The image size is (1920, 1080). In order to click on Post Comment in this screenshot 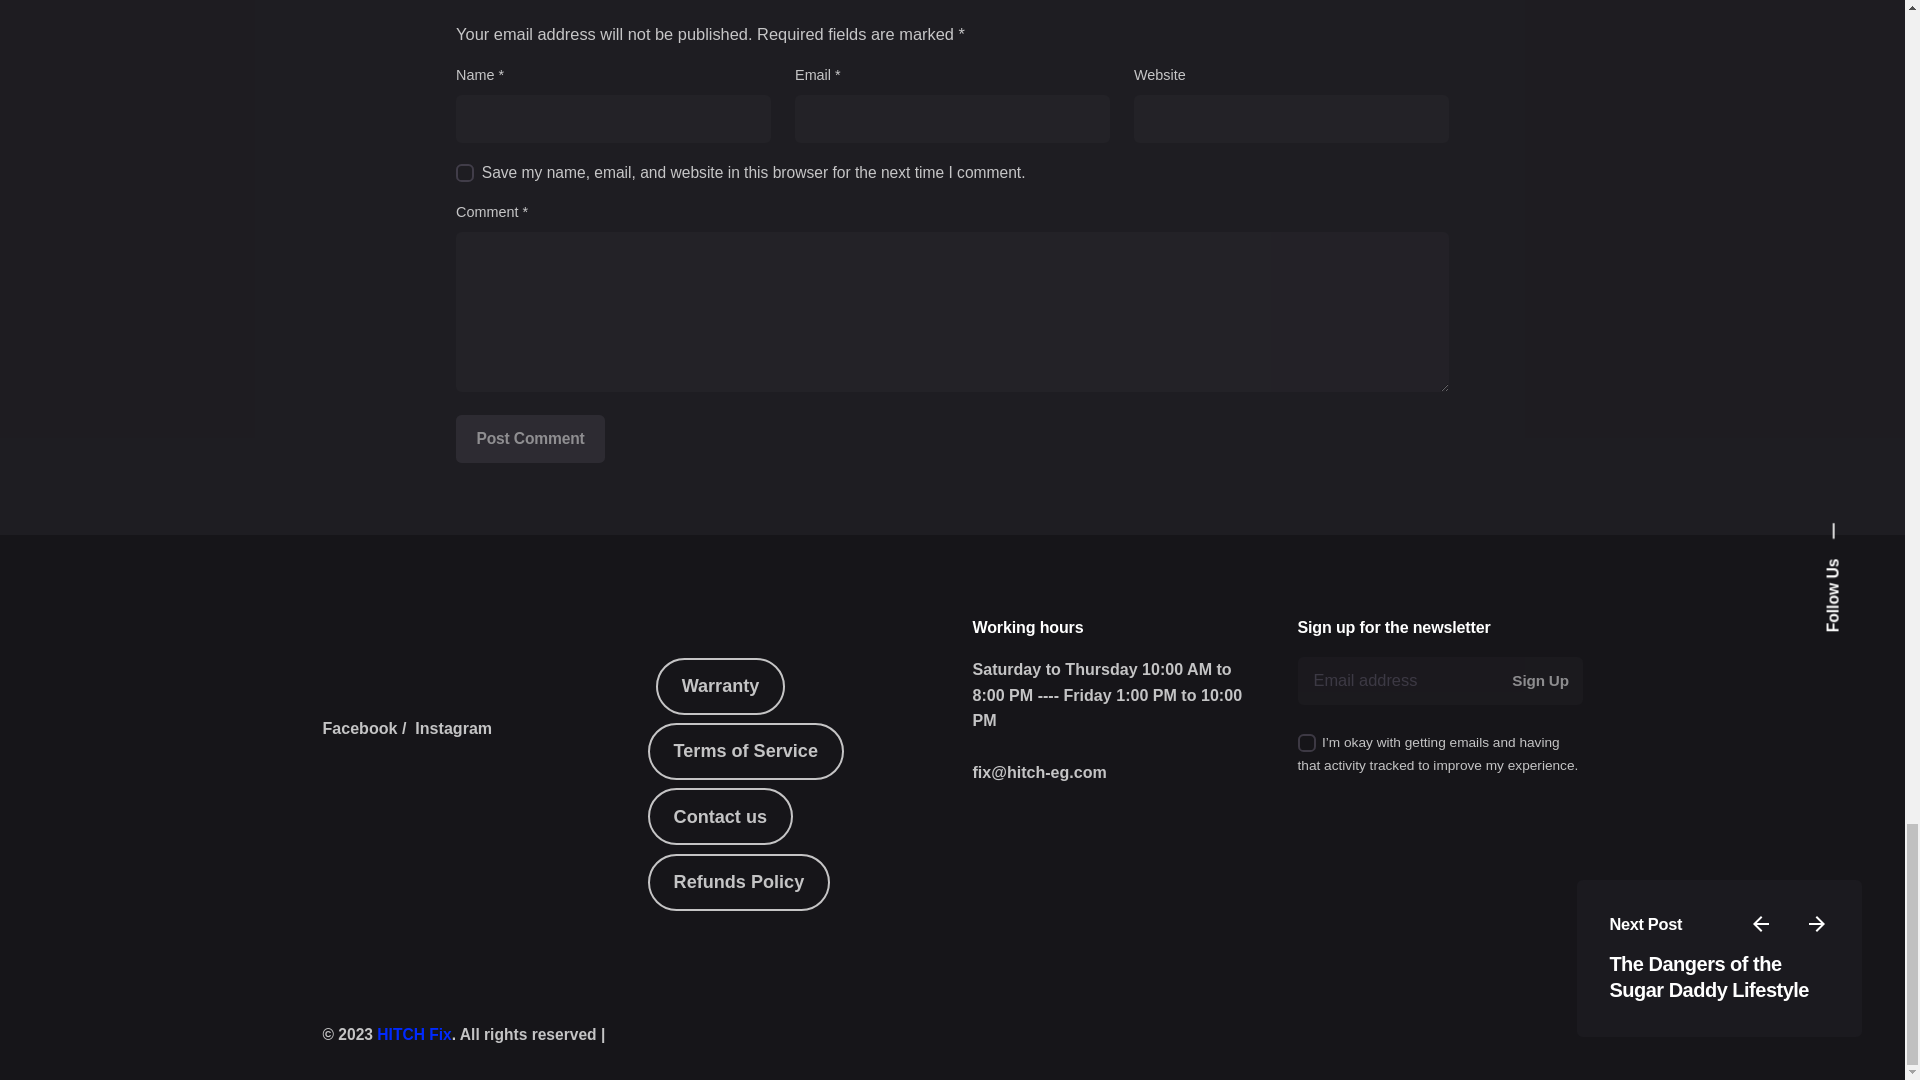, I will do `click(530, 438)`.